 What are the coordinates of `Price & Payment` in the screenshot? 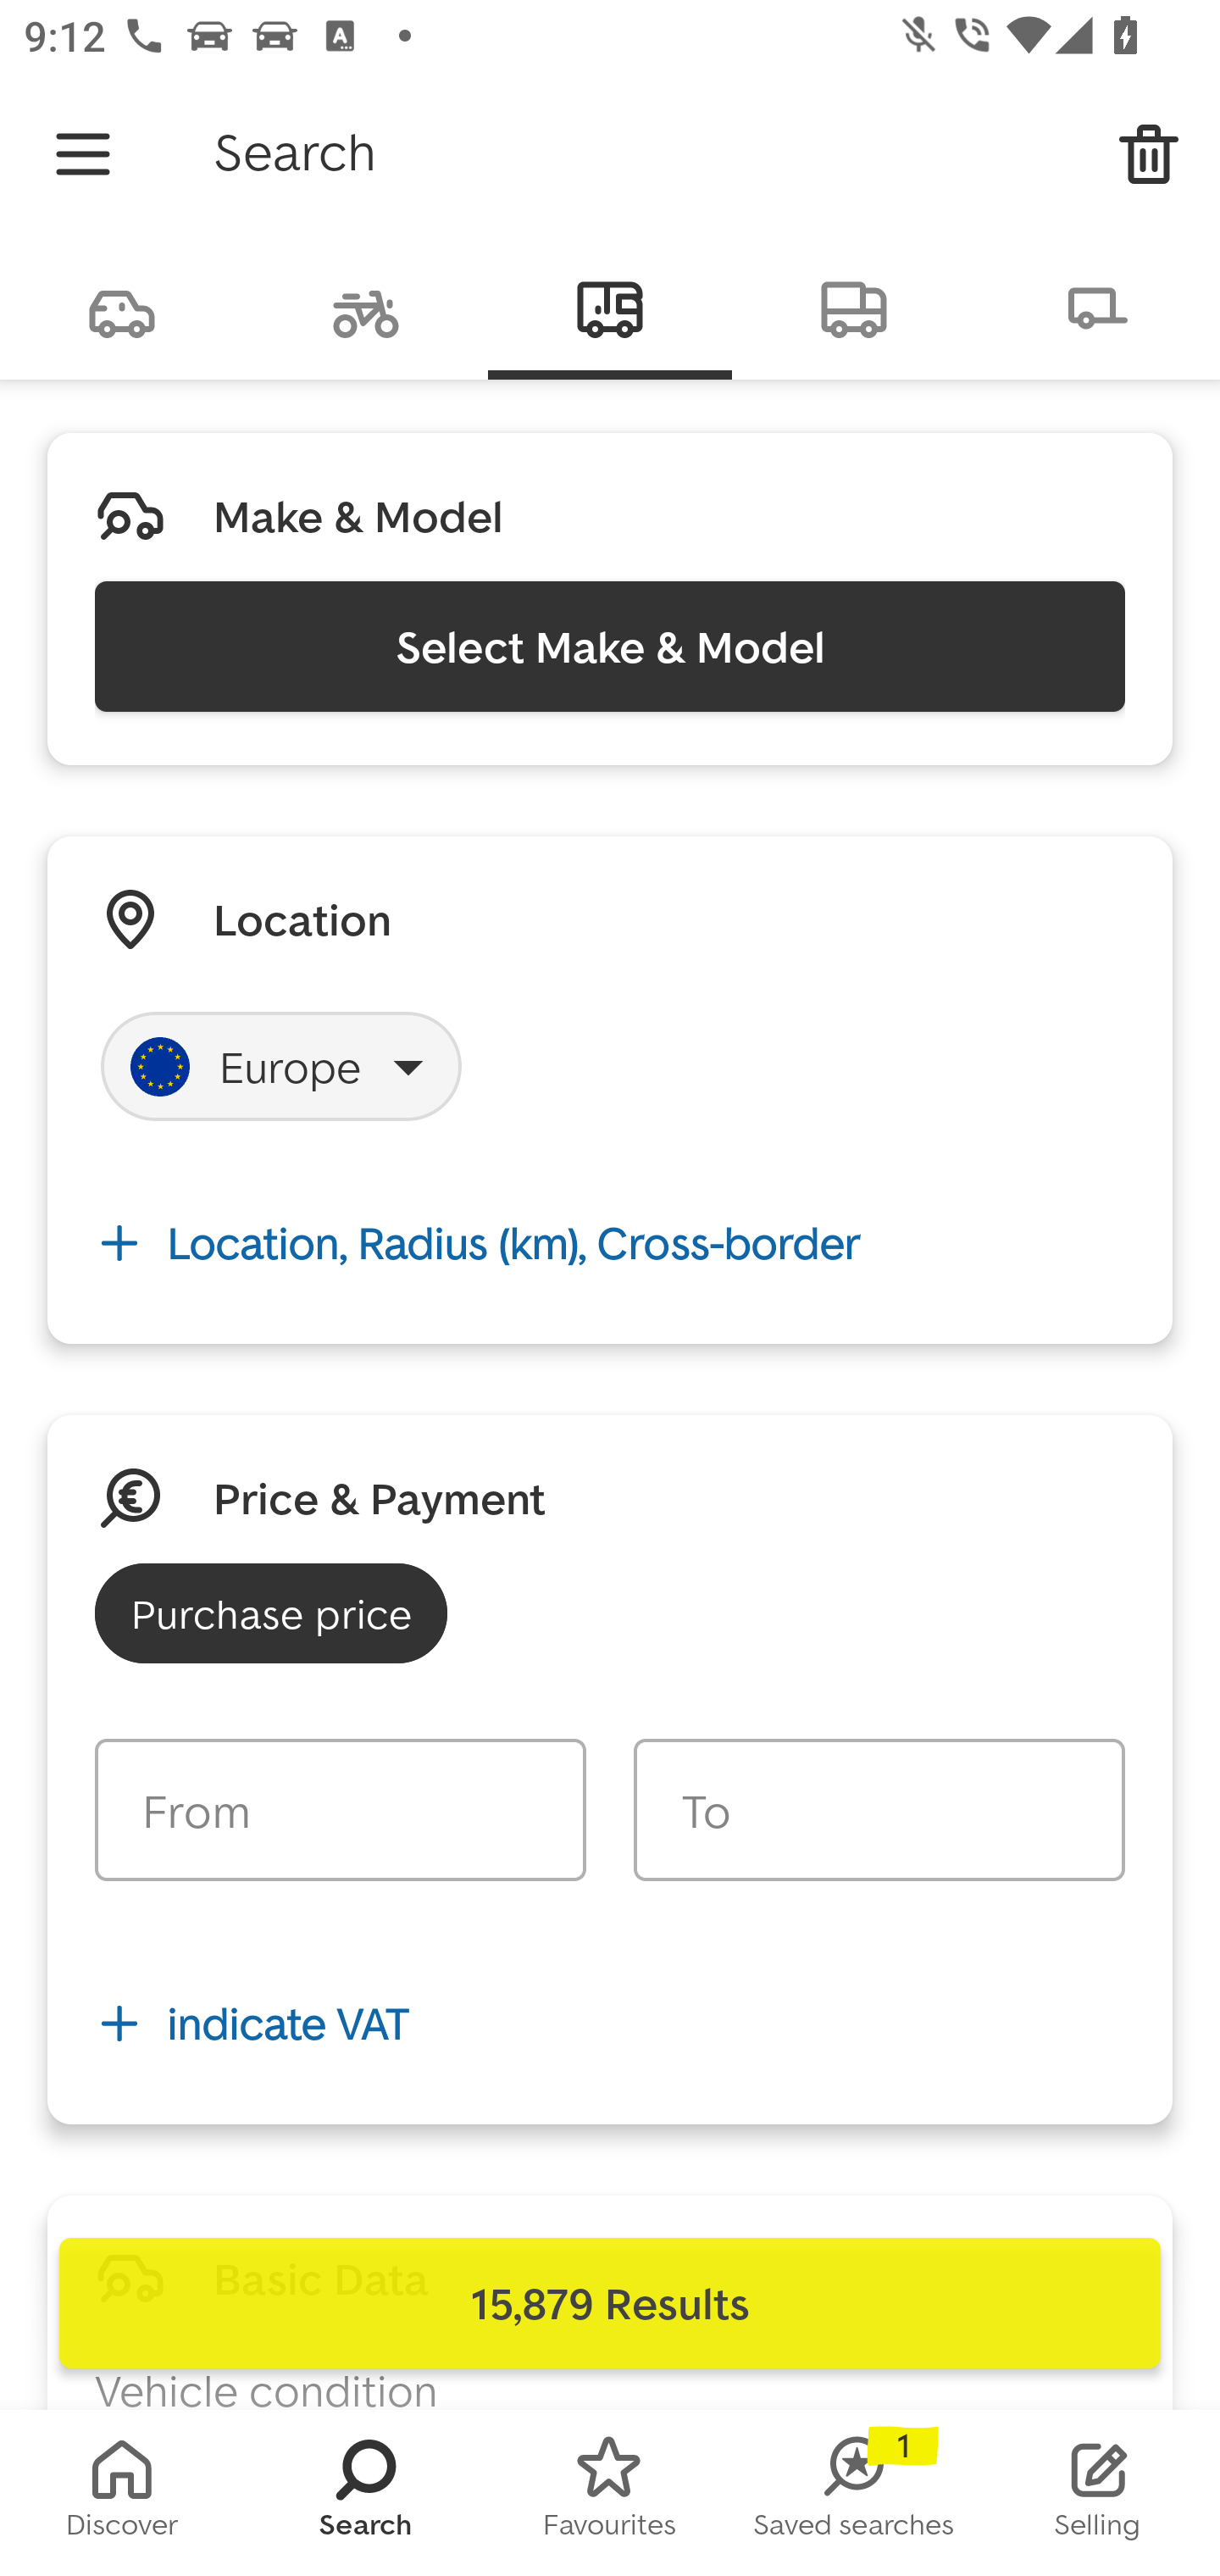 It's located at (380, 1497).